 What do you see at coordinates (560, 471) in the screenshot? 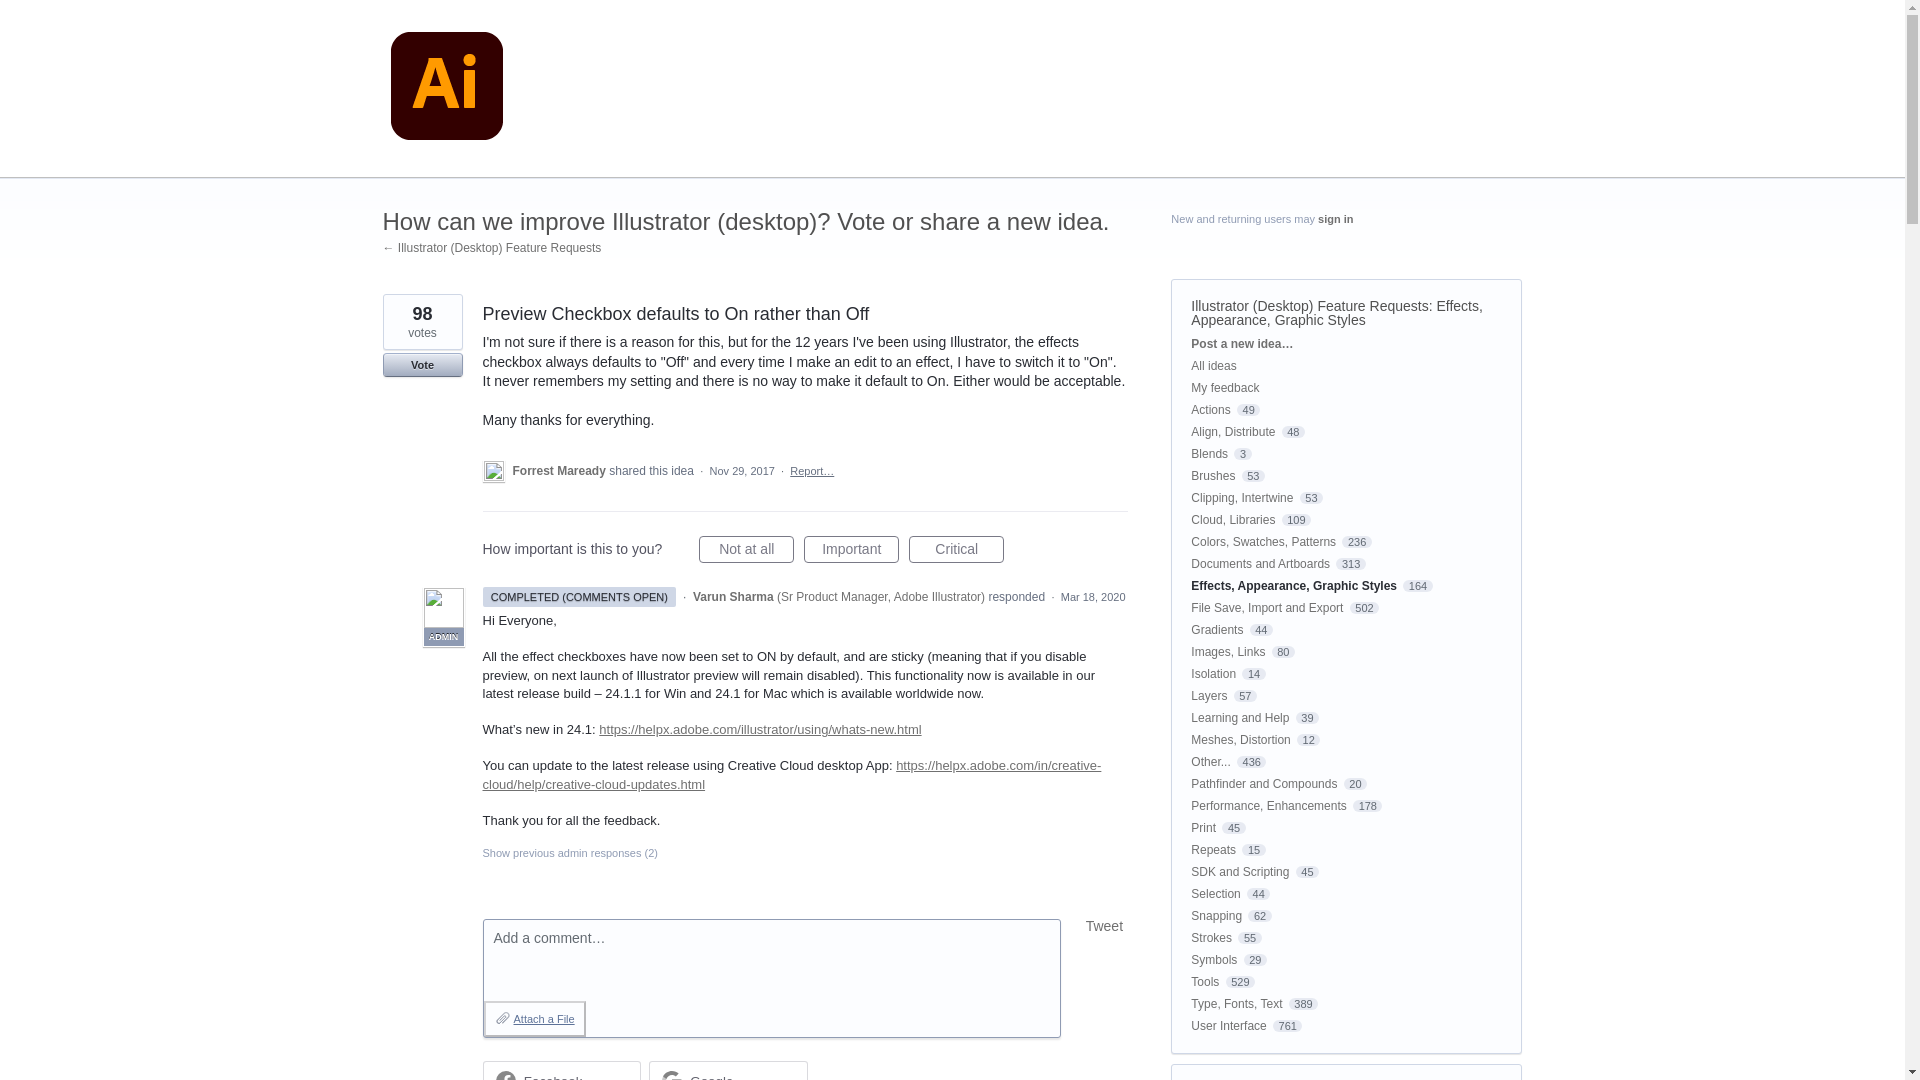
I see `Forrest Maready` at bounding box center [560, 471].